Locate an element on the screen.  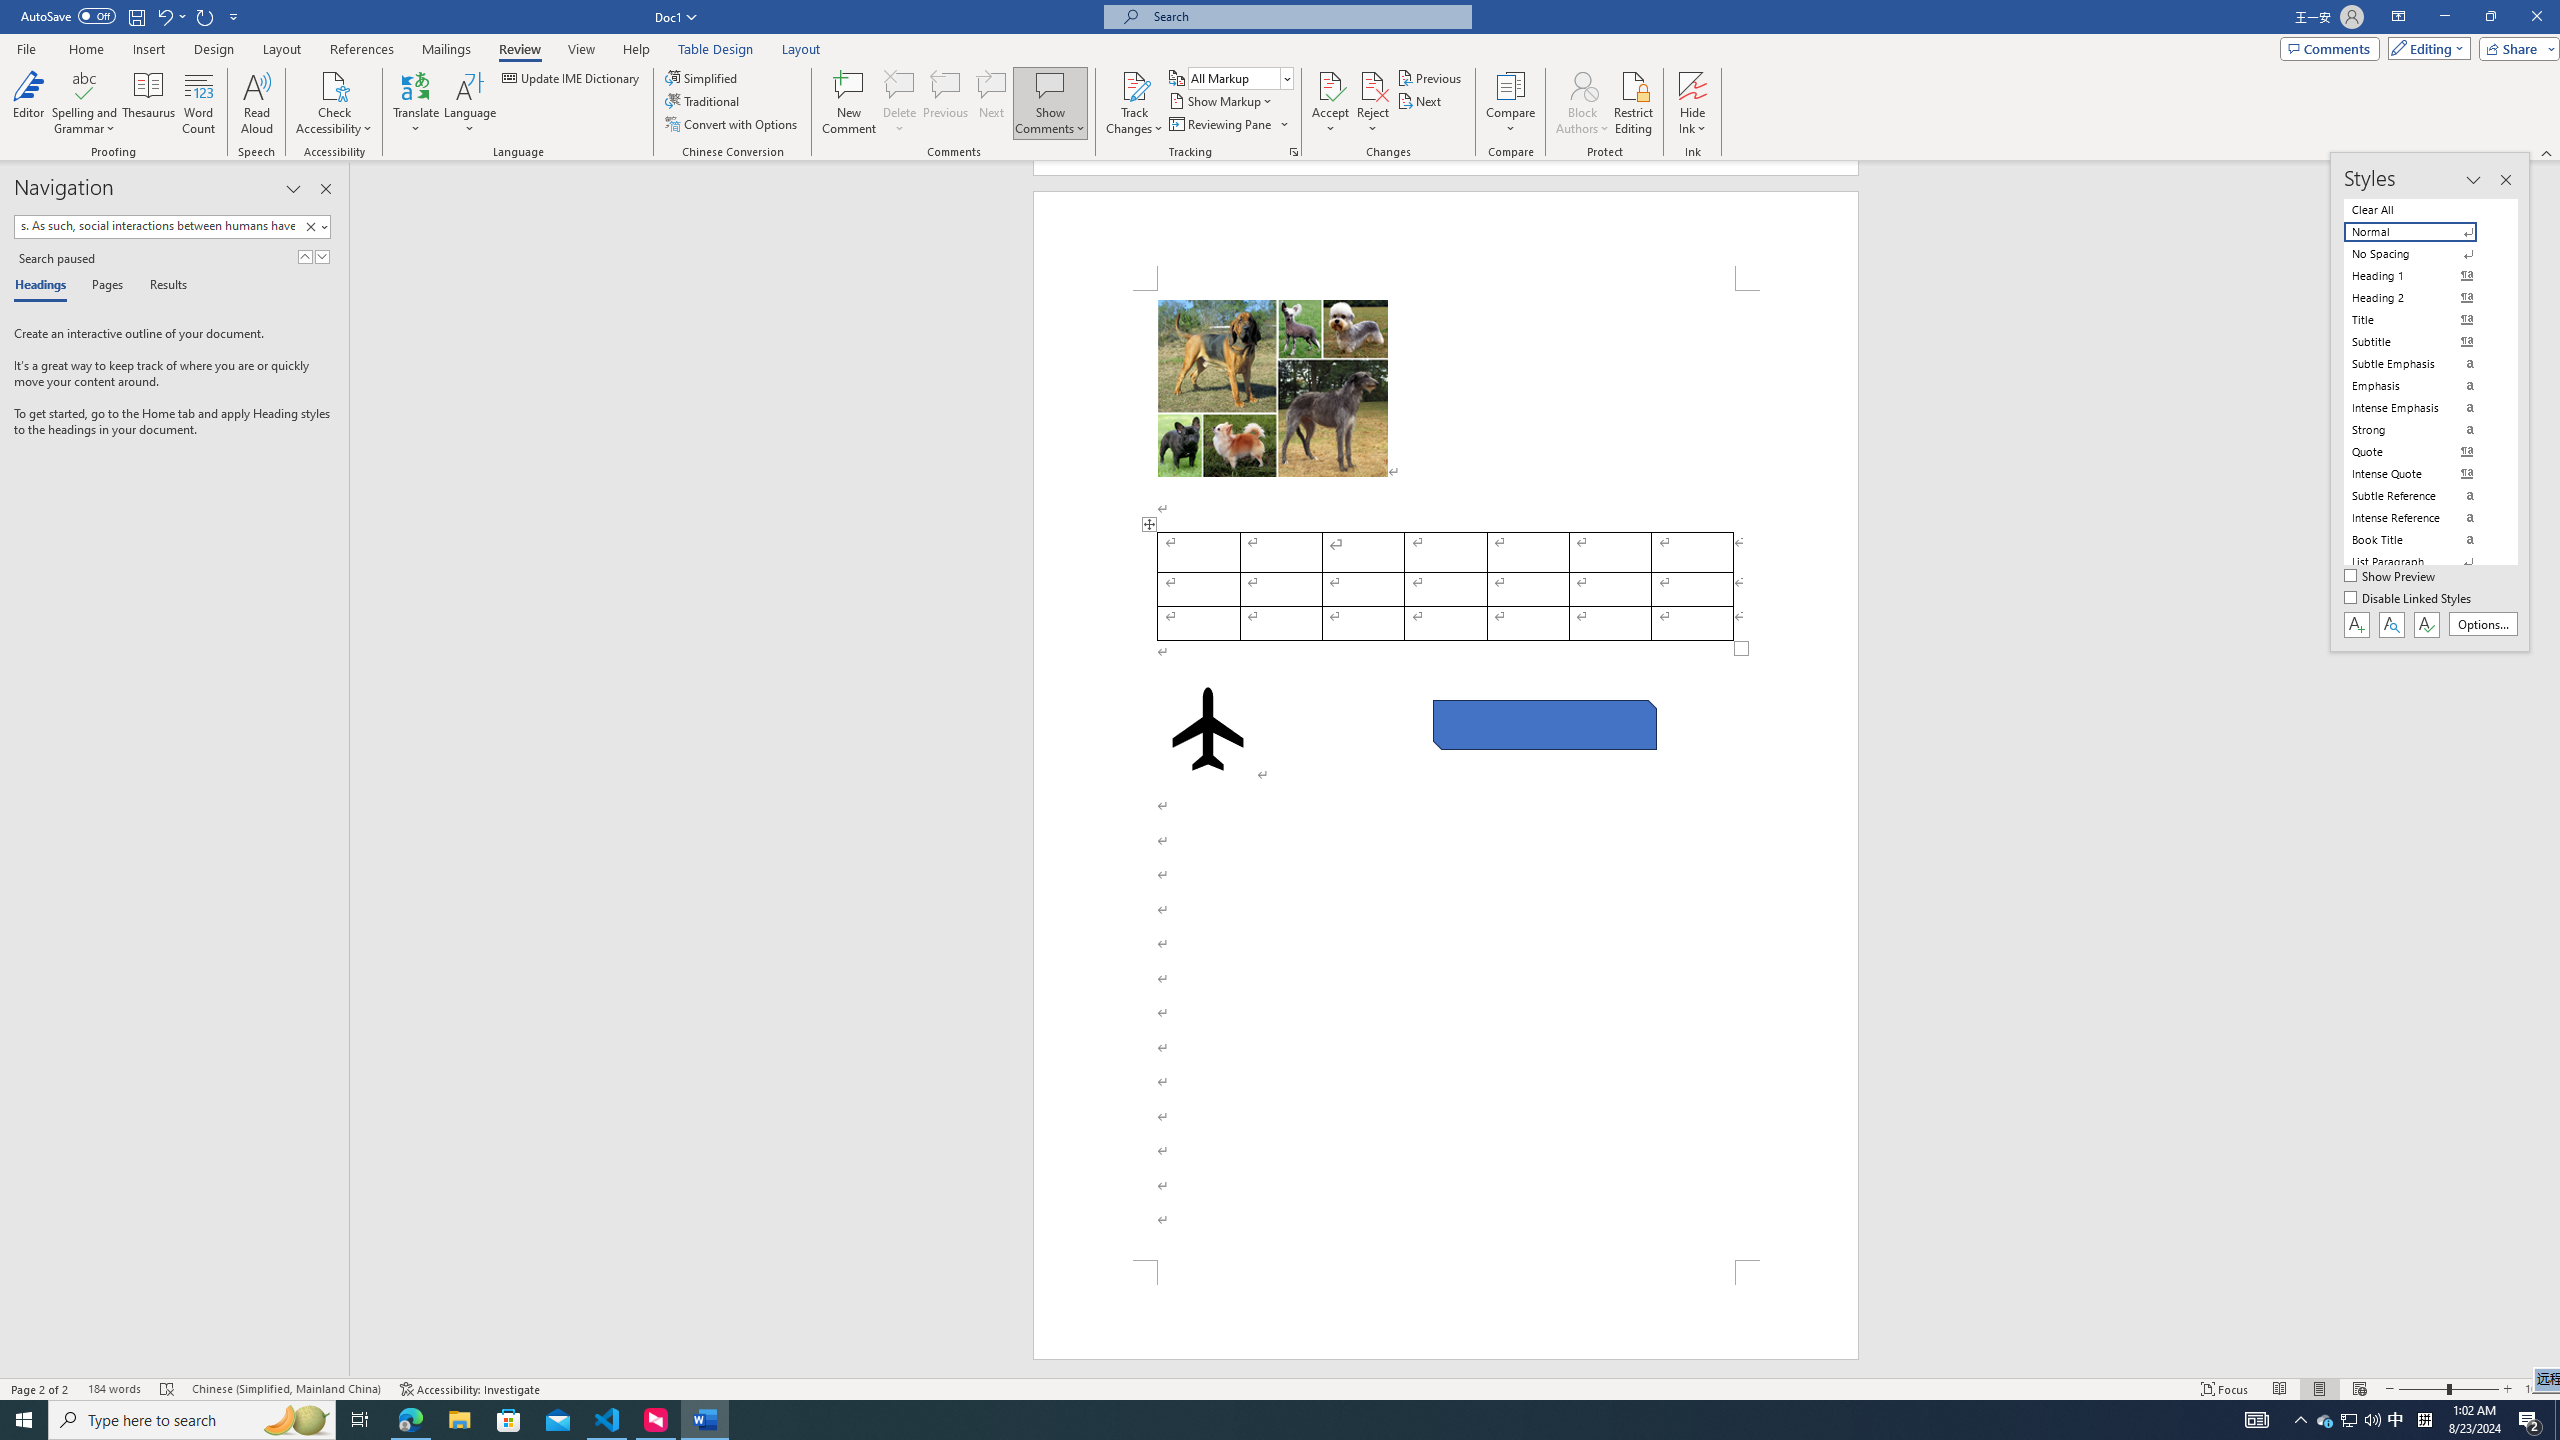
Title is located at coordinates (2422, 320).